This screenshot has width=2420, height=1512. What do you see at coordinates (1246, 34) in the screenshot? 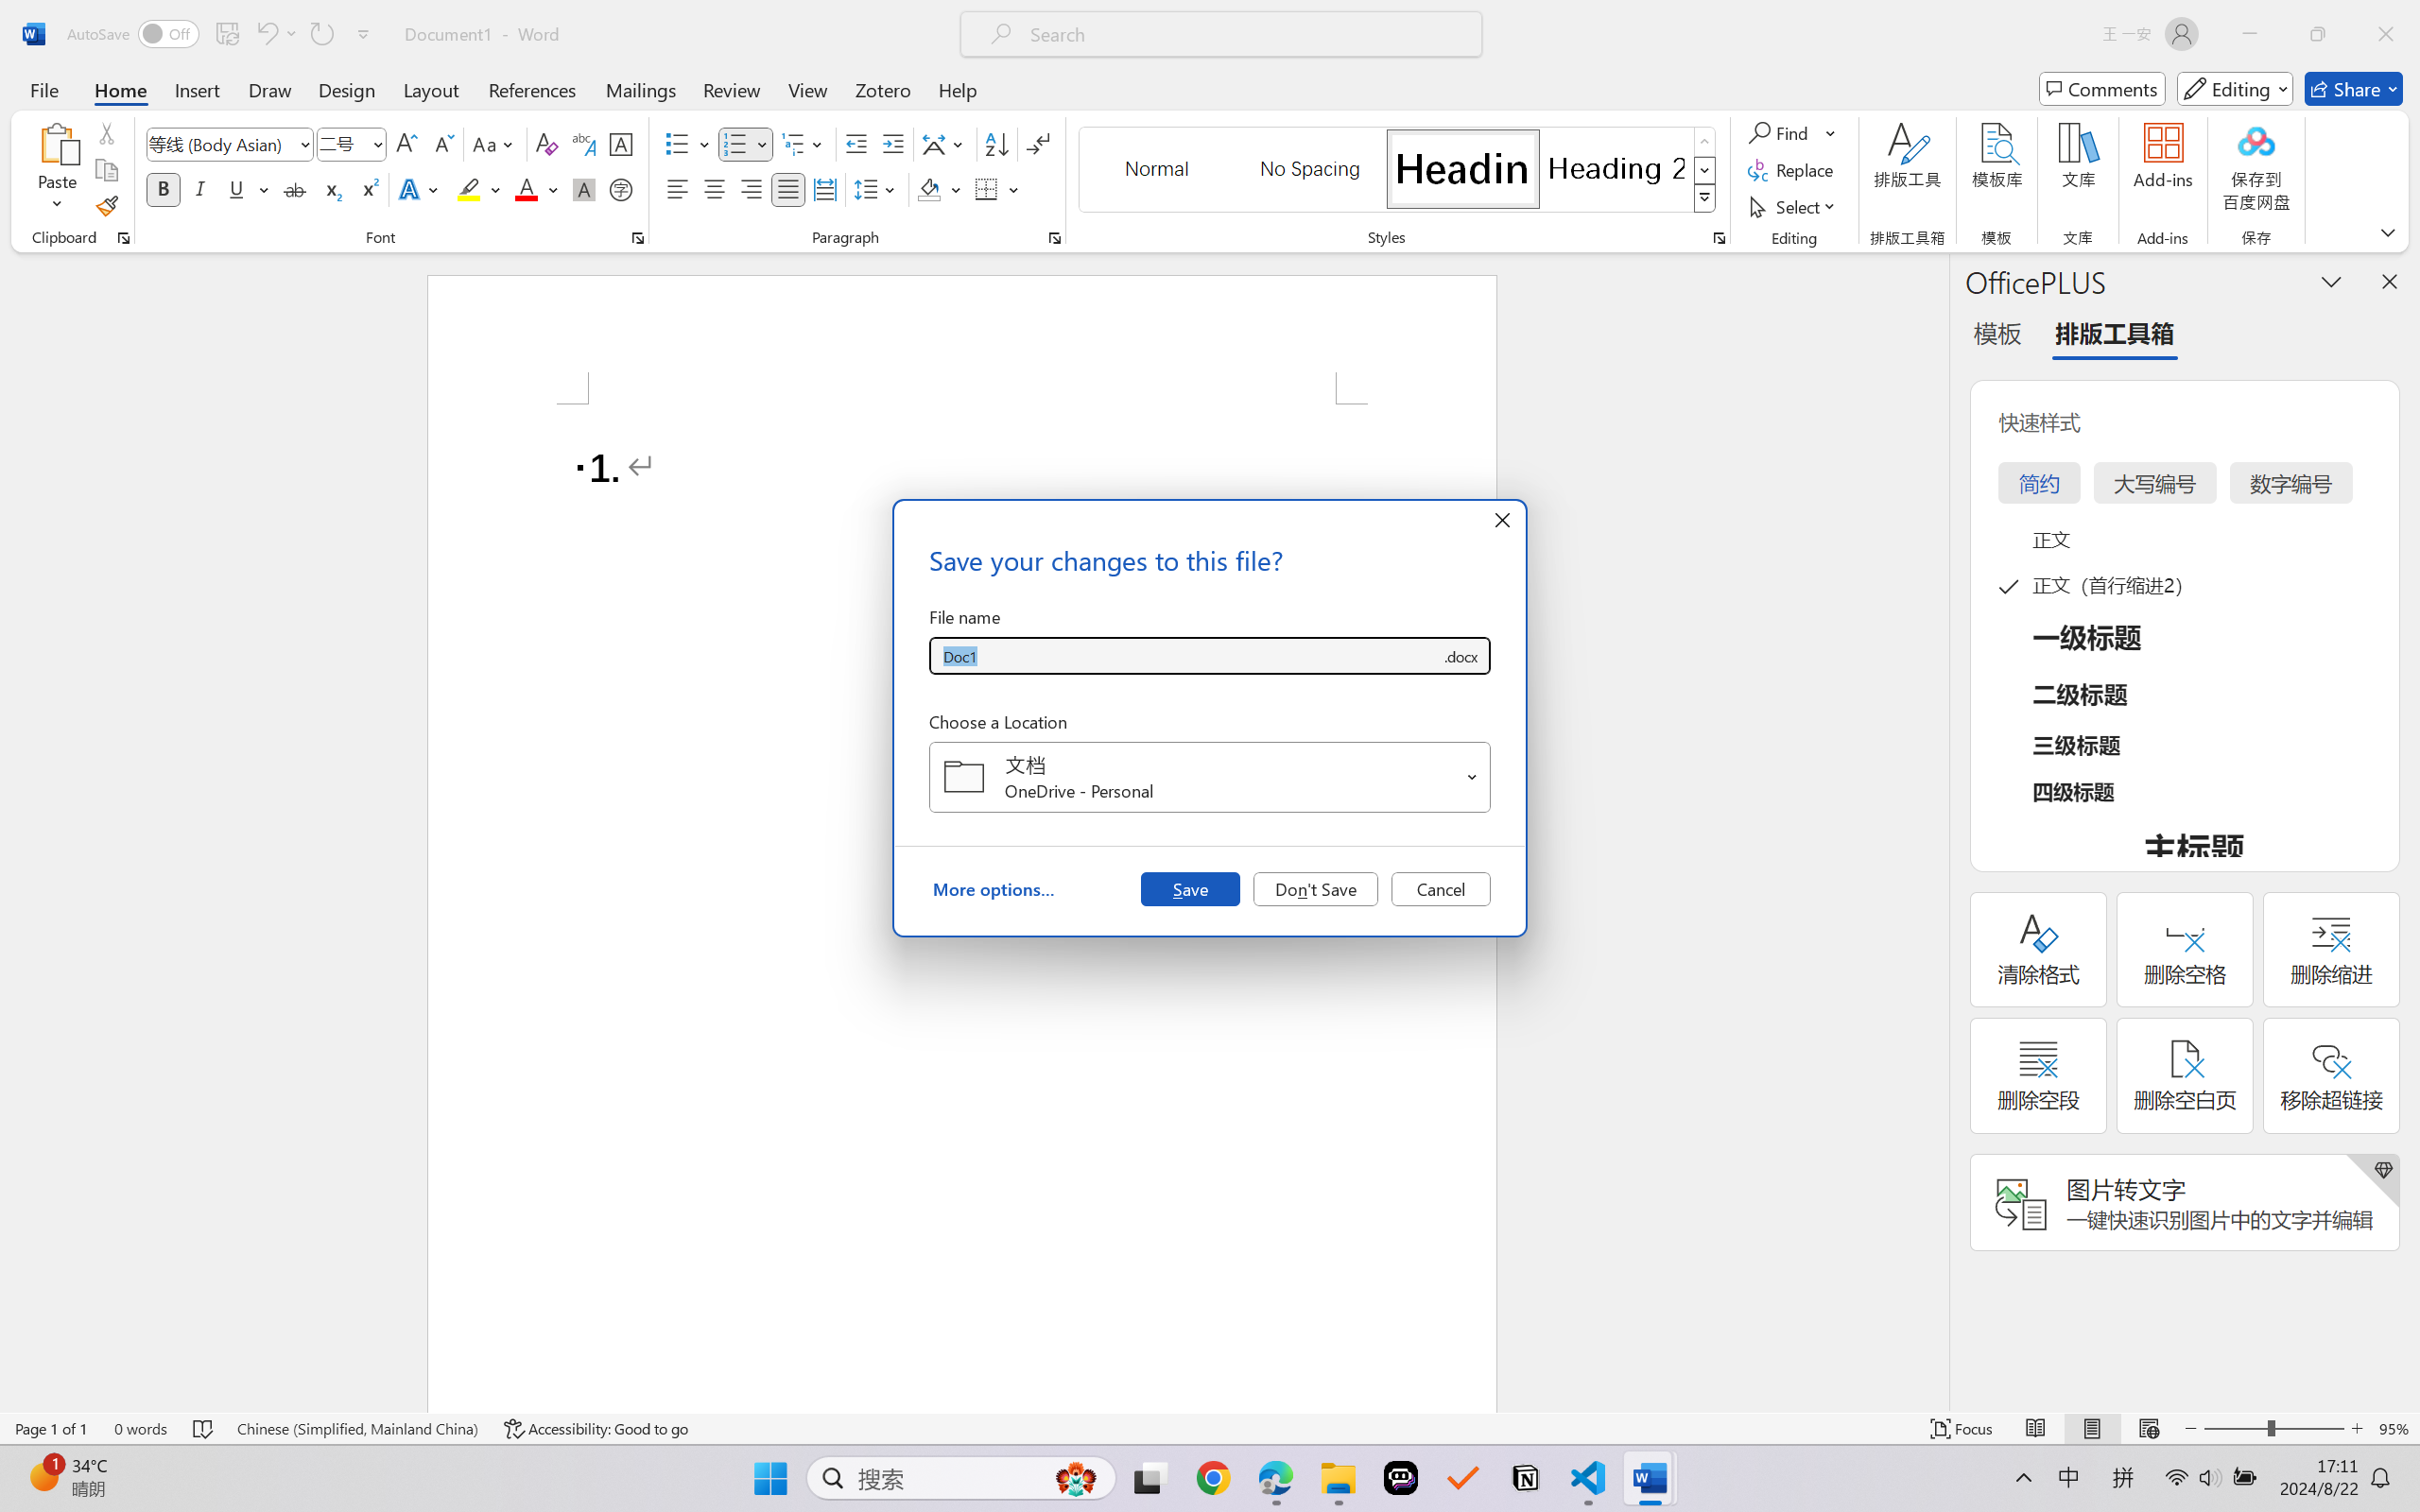
I see `Microsoft search` at bounding box center [1246, 34].